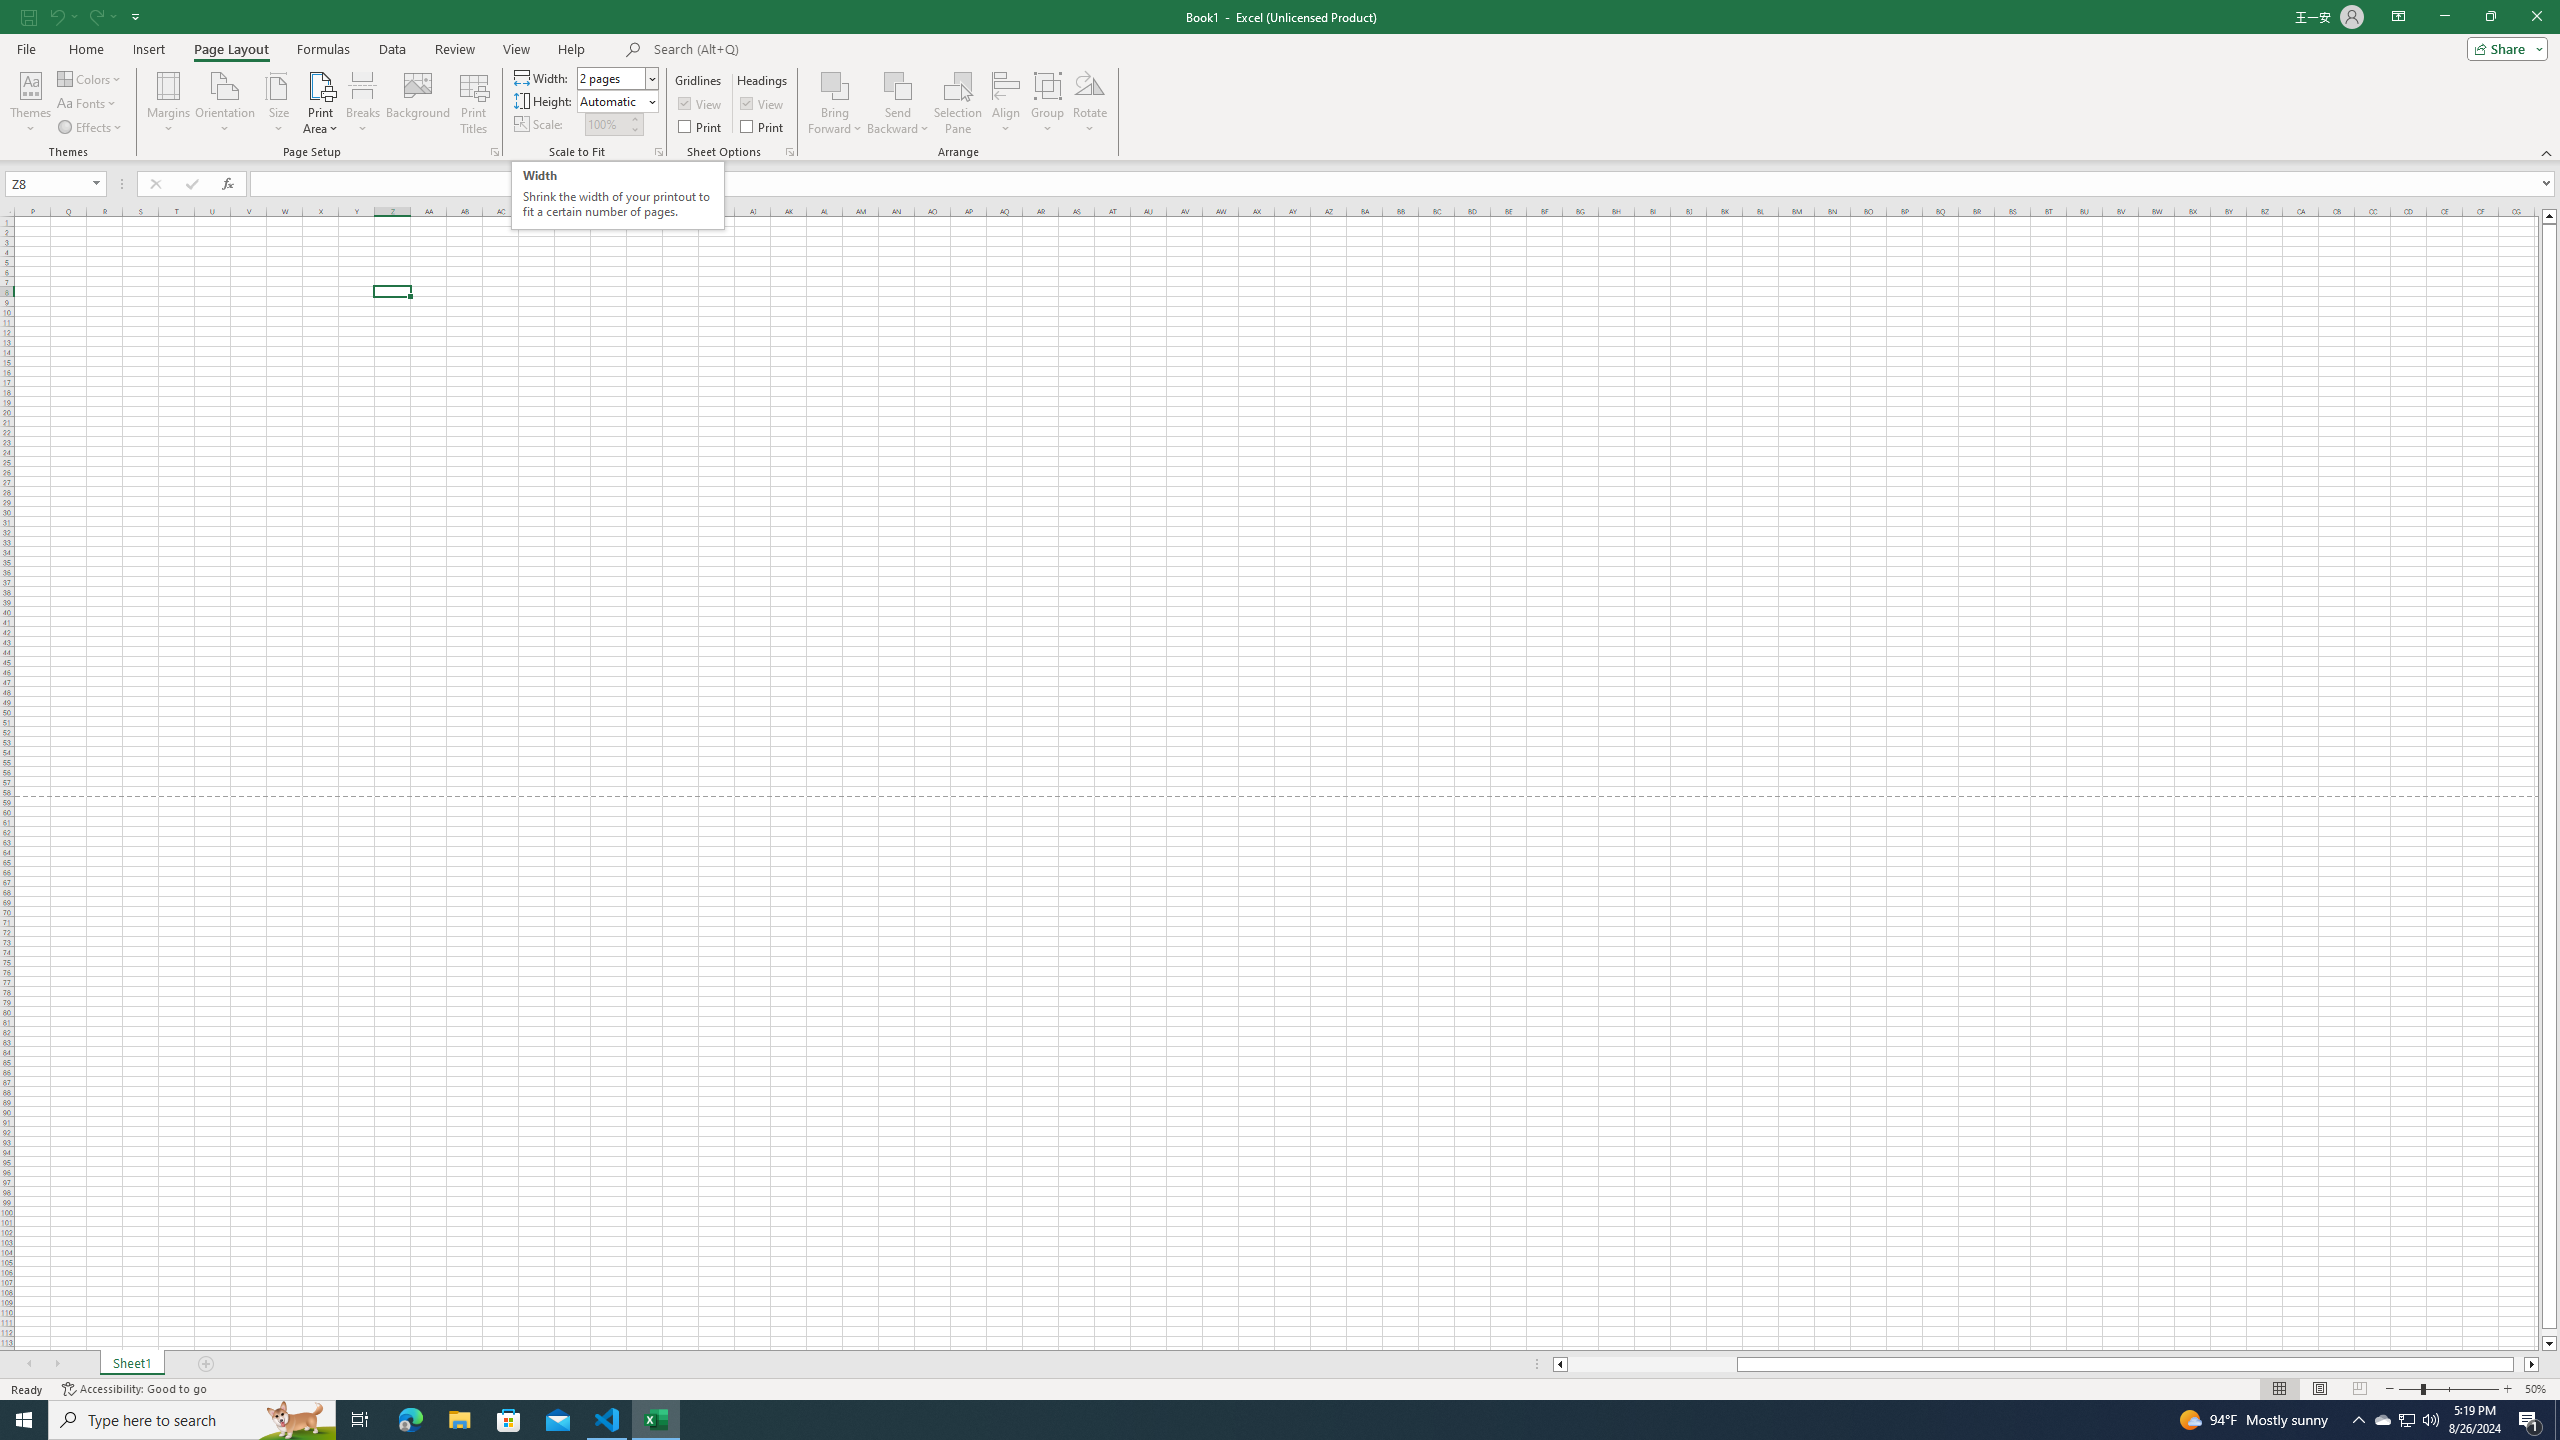 The width and height of the screenshot is (2560, 1440). I want to click on Name Box, so click(54, 183).